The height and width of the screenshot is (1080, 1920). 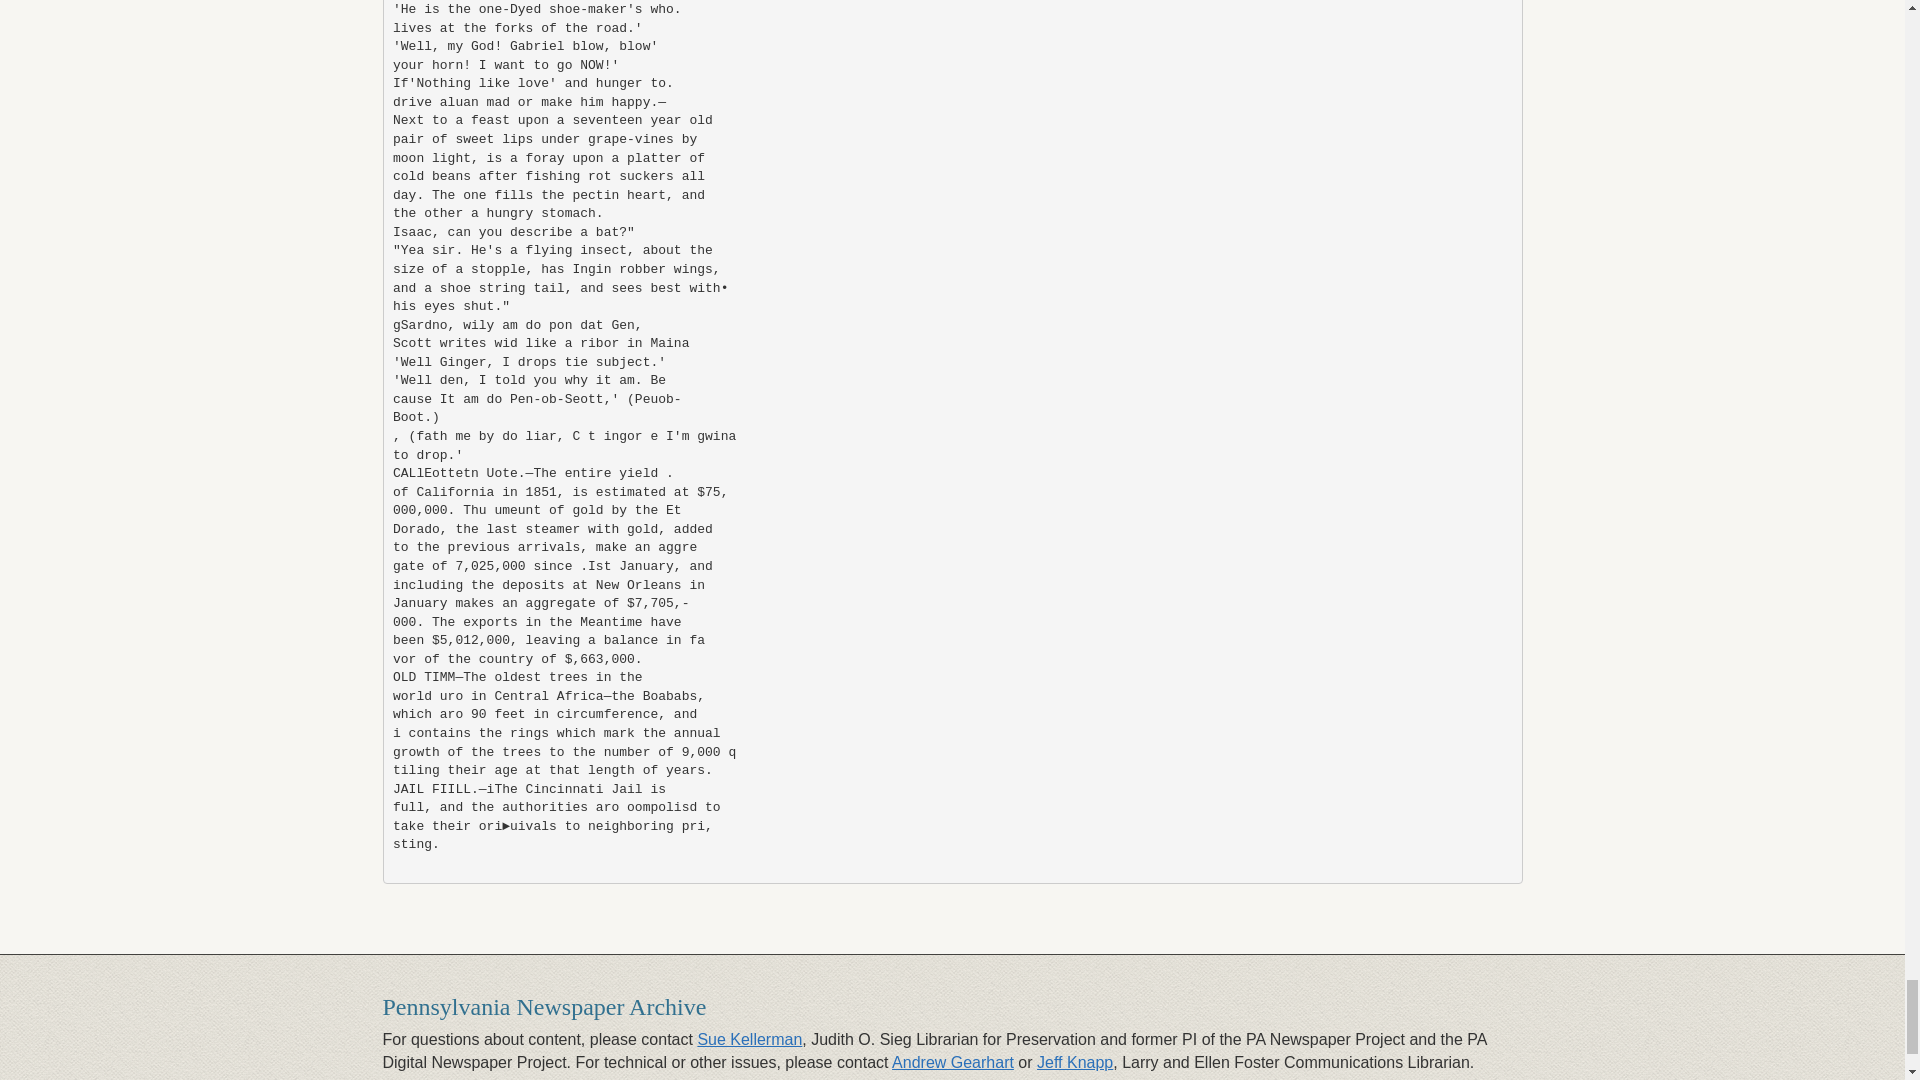 What do you see at coordinates (1074, 1062) in the screenshot?
I see `Jeff Knapp` at bounding box center [1074, 1062].